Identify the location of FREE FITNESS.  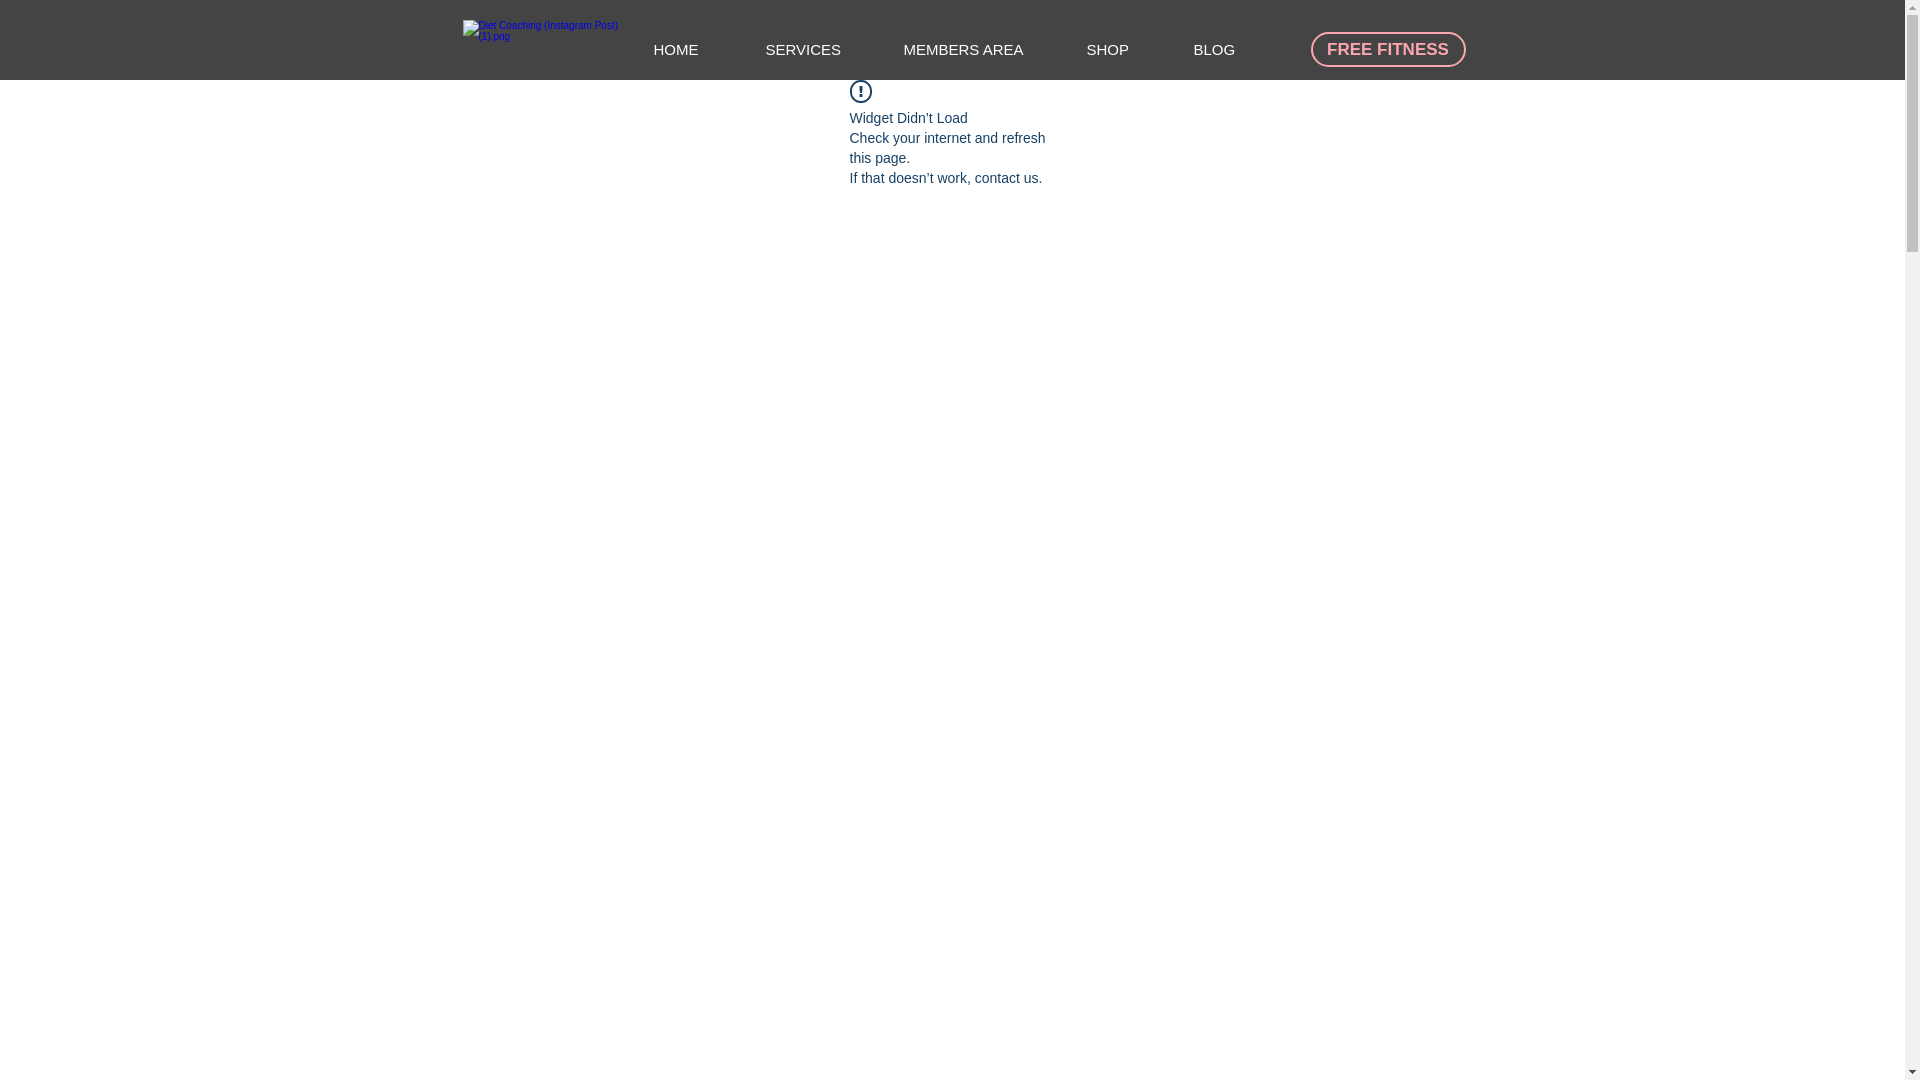
(1386, 49).